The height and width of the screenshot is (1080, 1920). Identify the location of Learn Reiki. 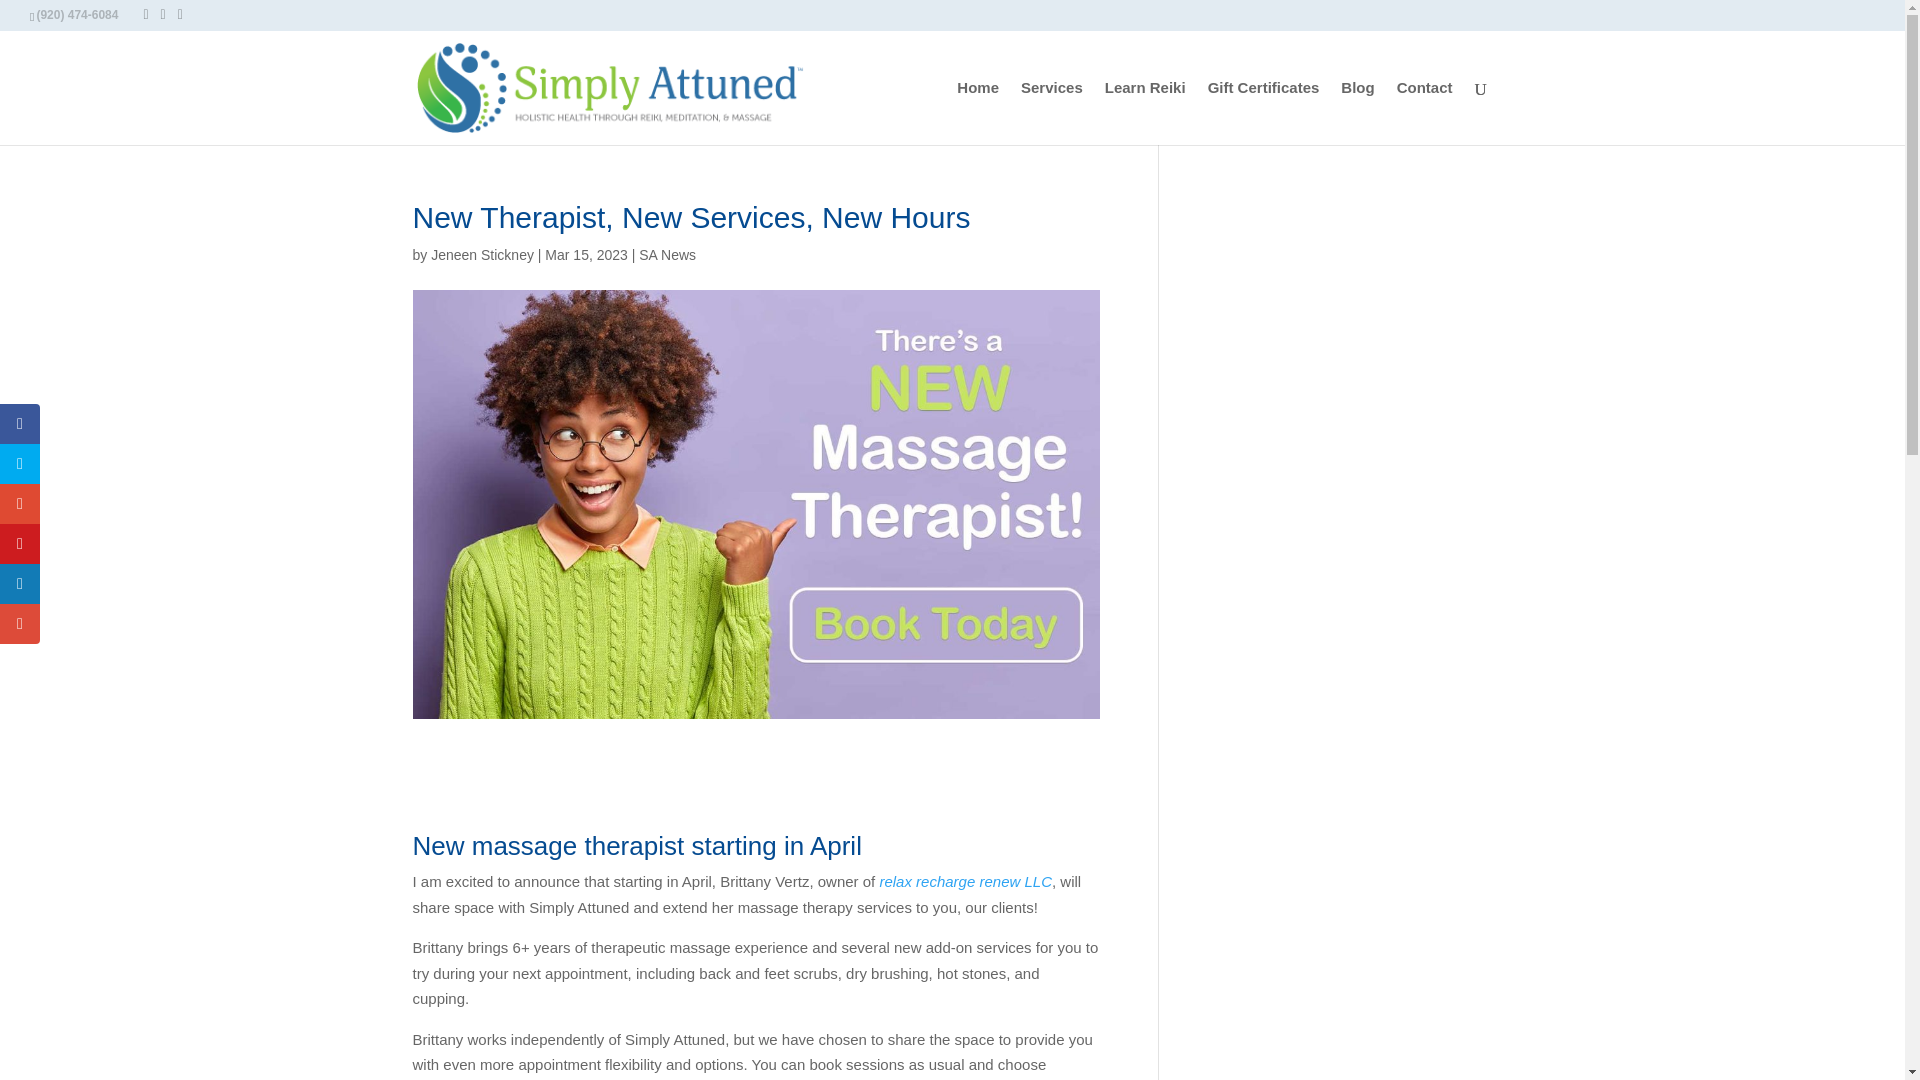
(1146, 112).